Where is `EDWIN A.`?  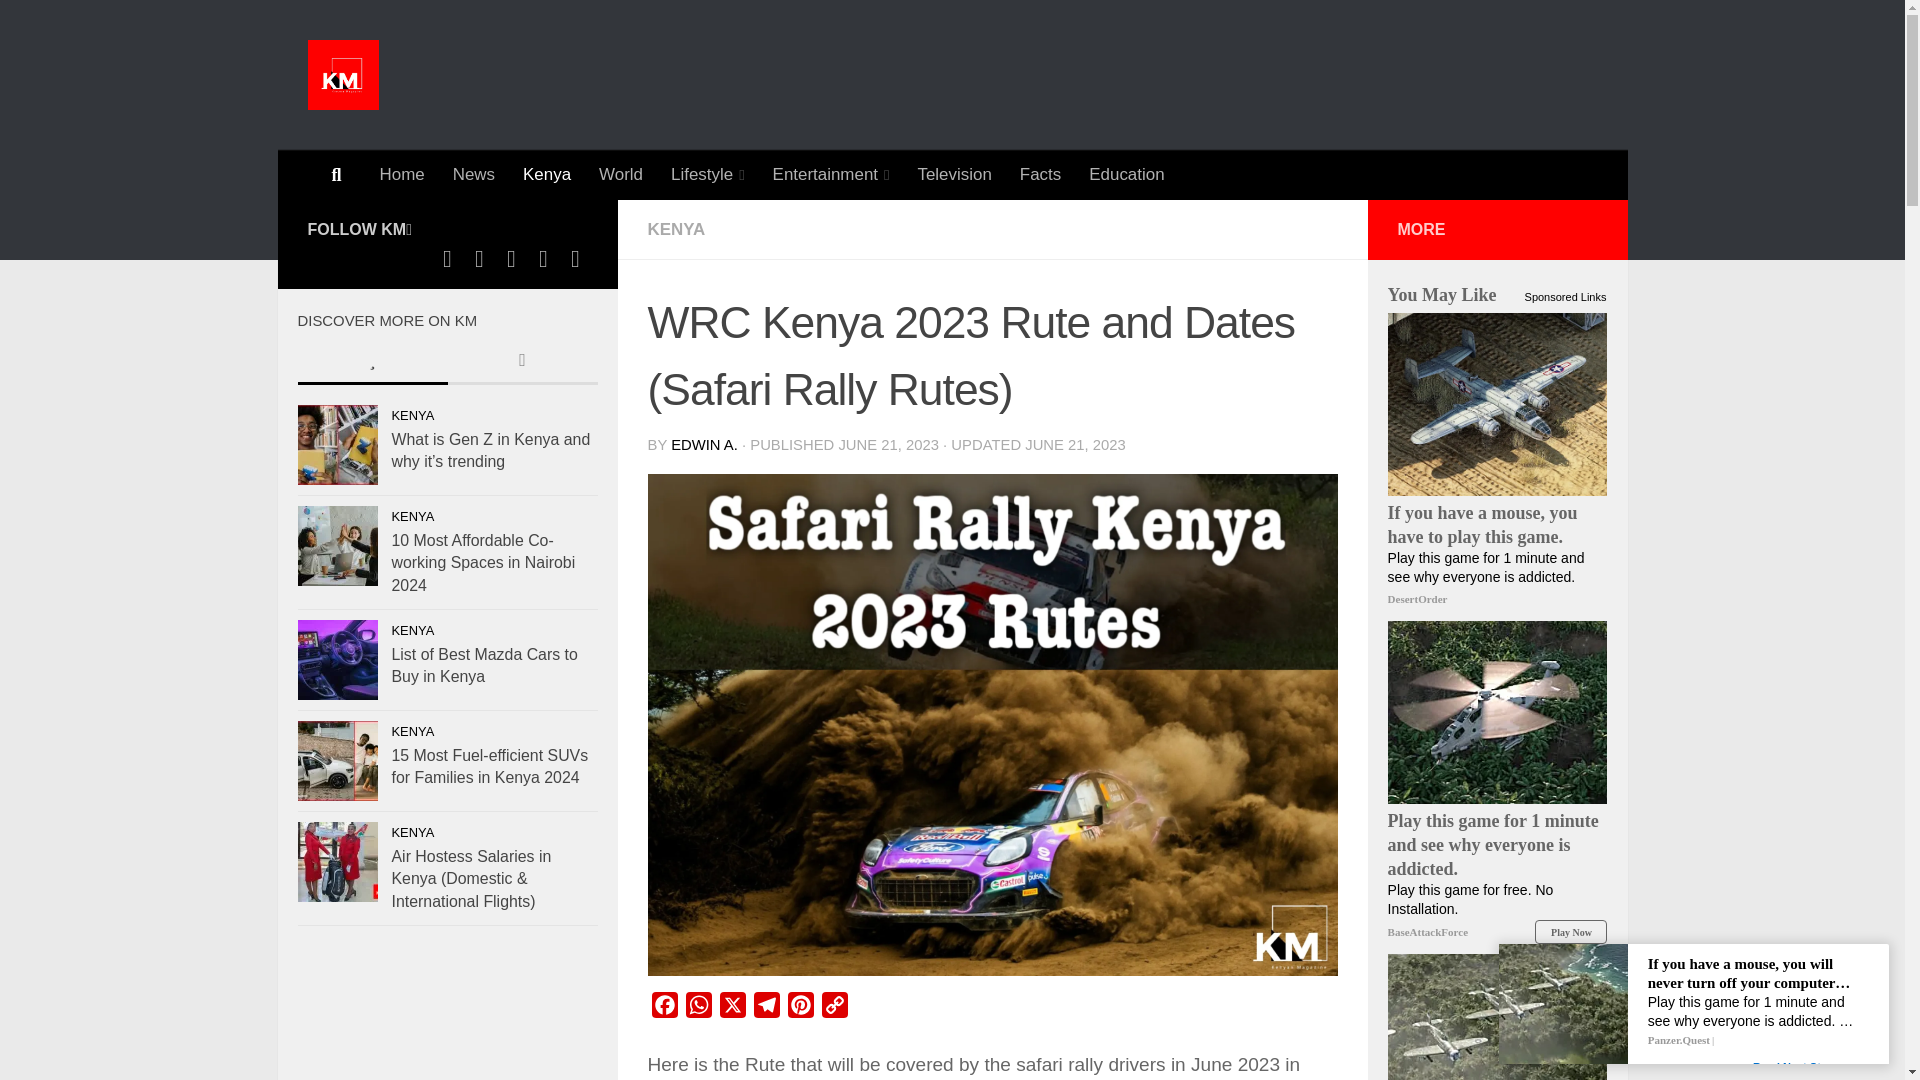
EDWIN A. is located at coordinates (704, 444).